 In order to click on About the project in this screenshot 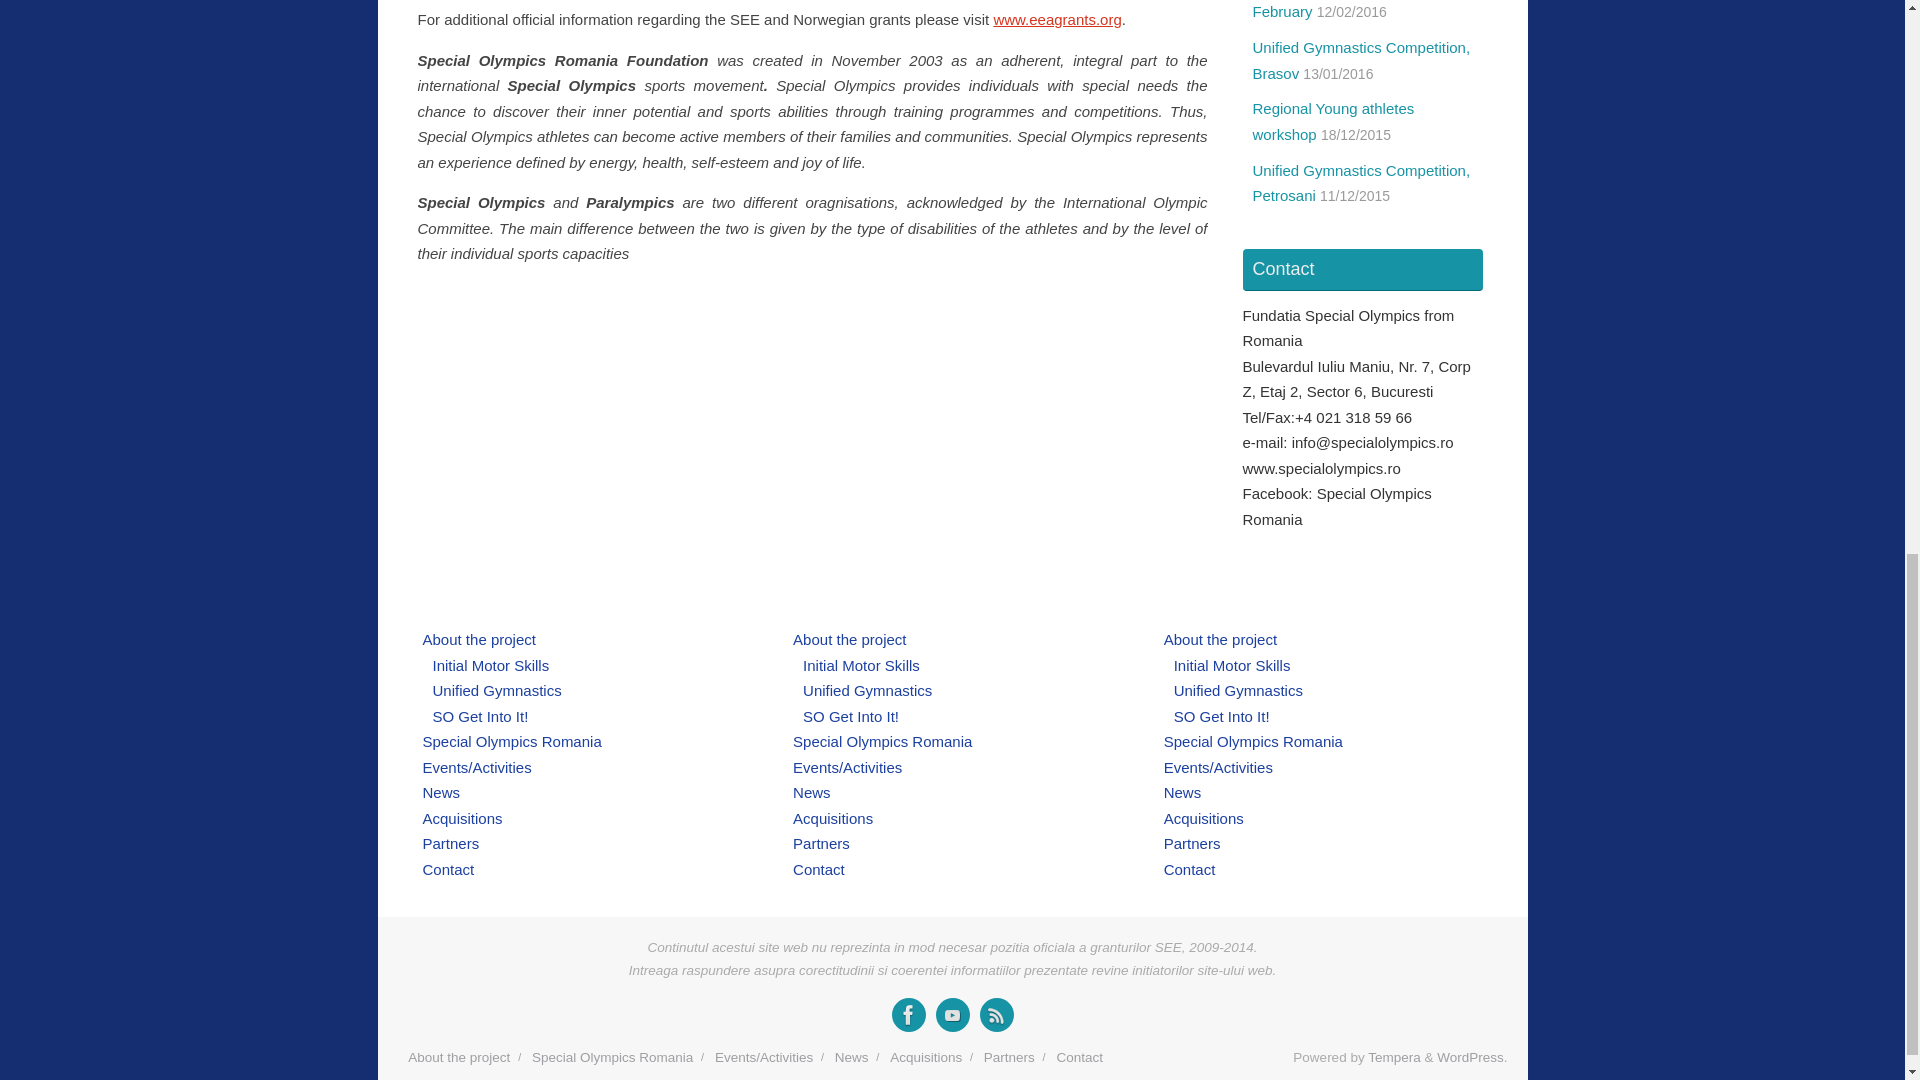, I will do `click(478, 639)`.